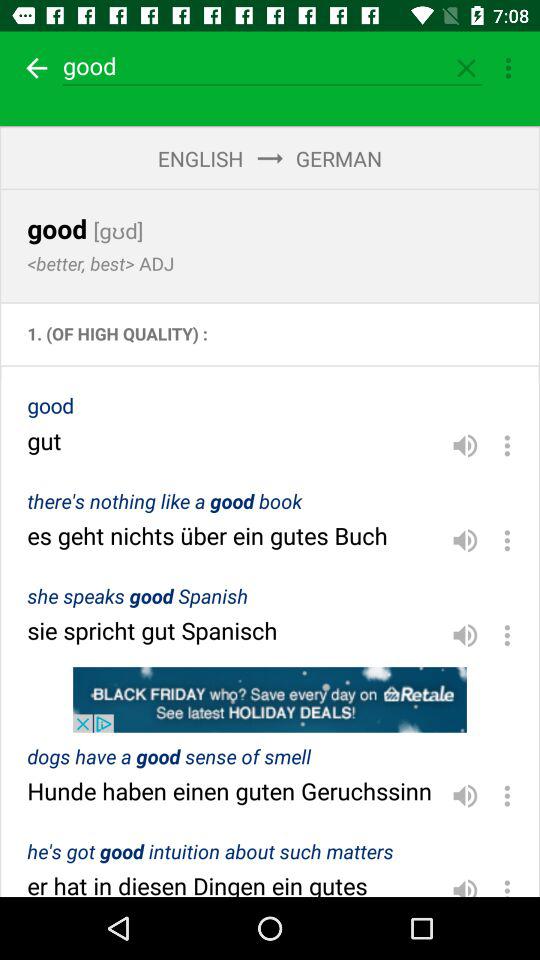 This screenshot has width=540, height=960. What do you see at coordinates (465, 884) in the screenshot?
I see `dictate loudly` at bounding box center [465, 884].